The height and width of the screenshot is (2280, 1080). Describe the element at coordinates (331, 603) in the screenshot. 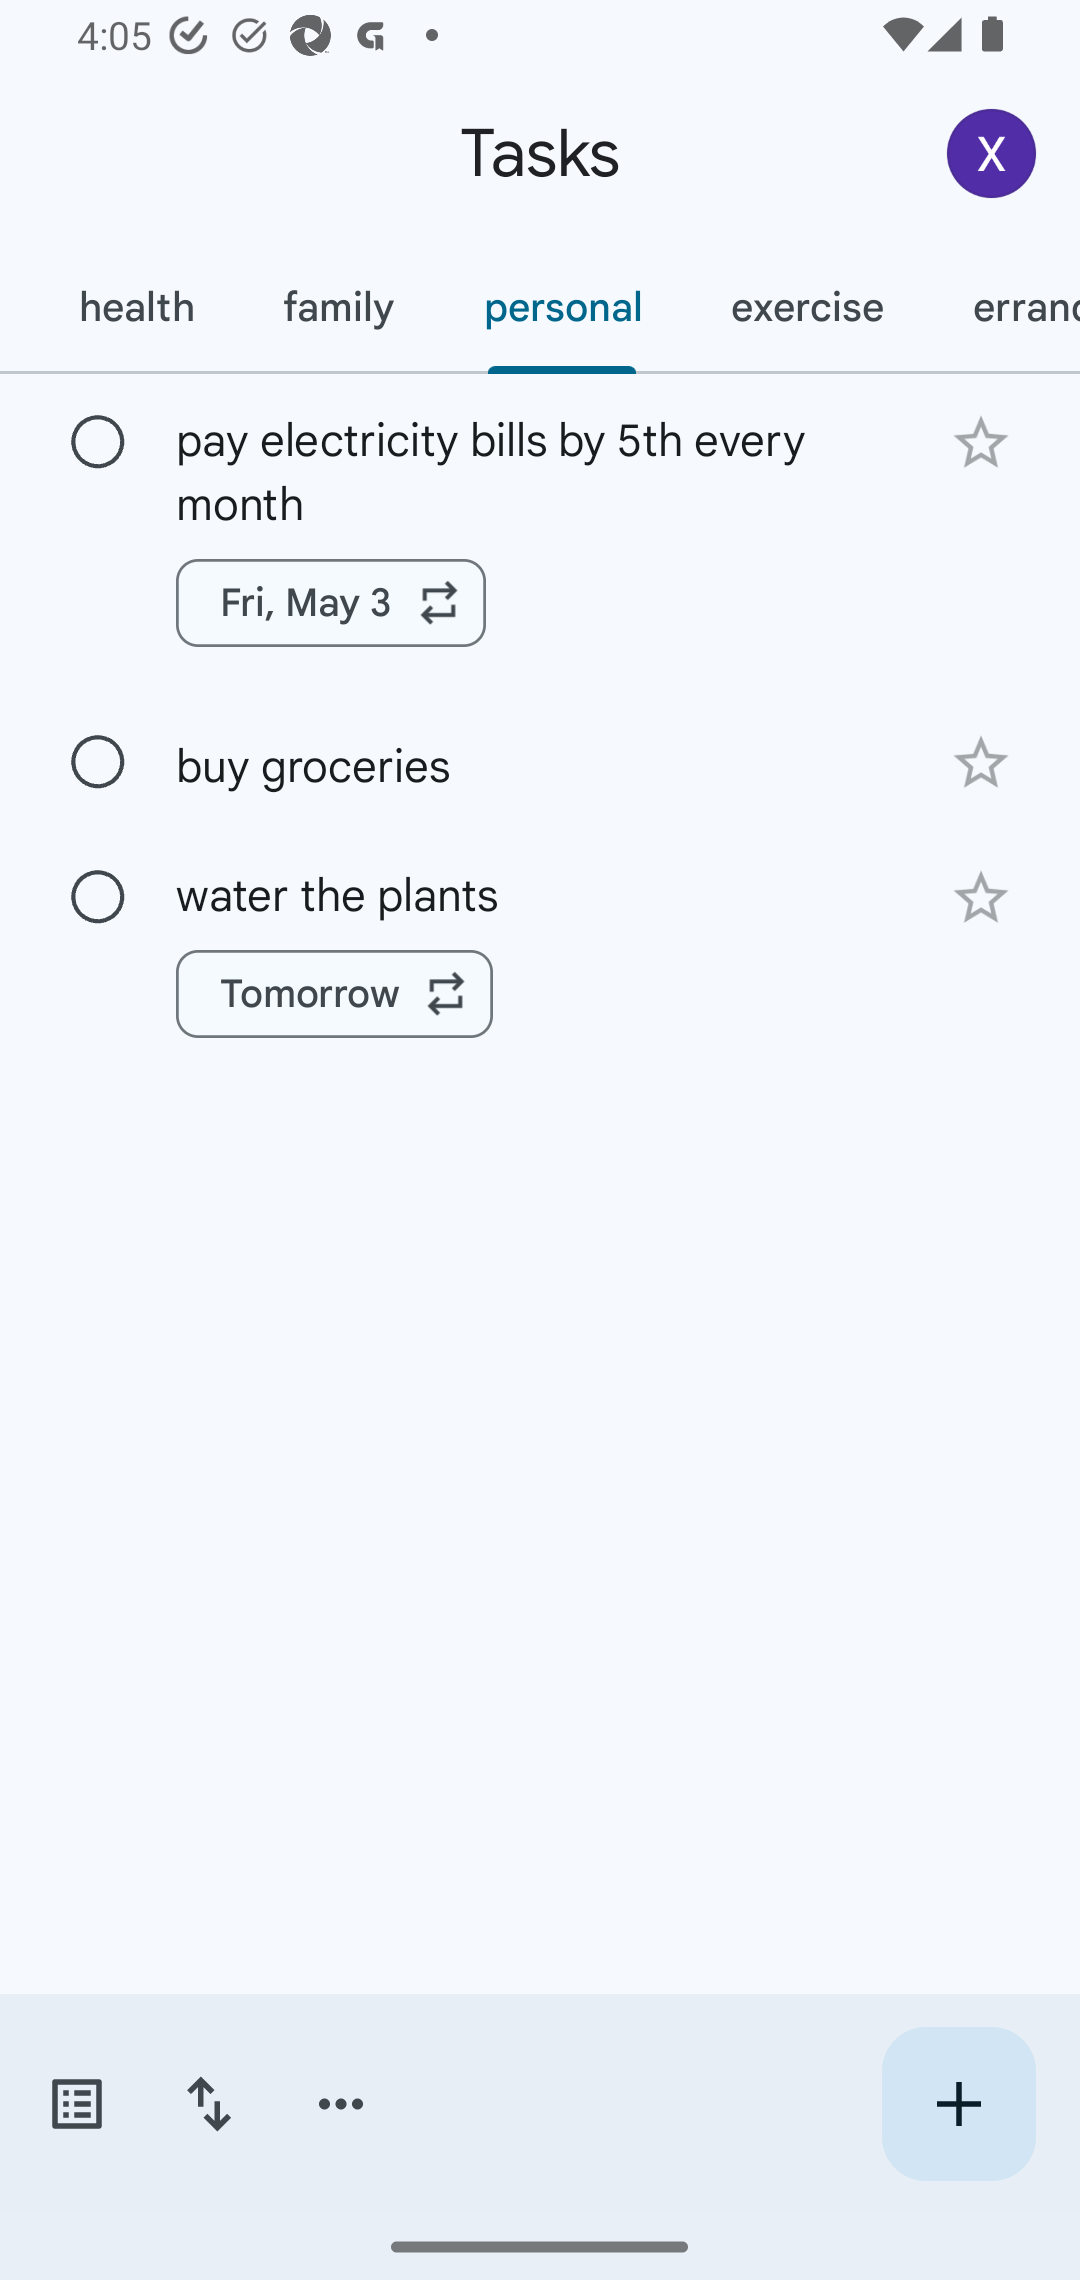

I see `Fri, May 3` at that location.